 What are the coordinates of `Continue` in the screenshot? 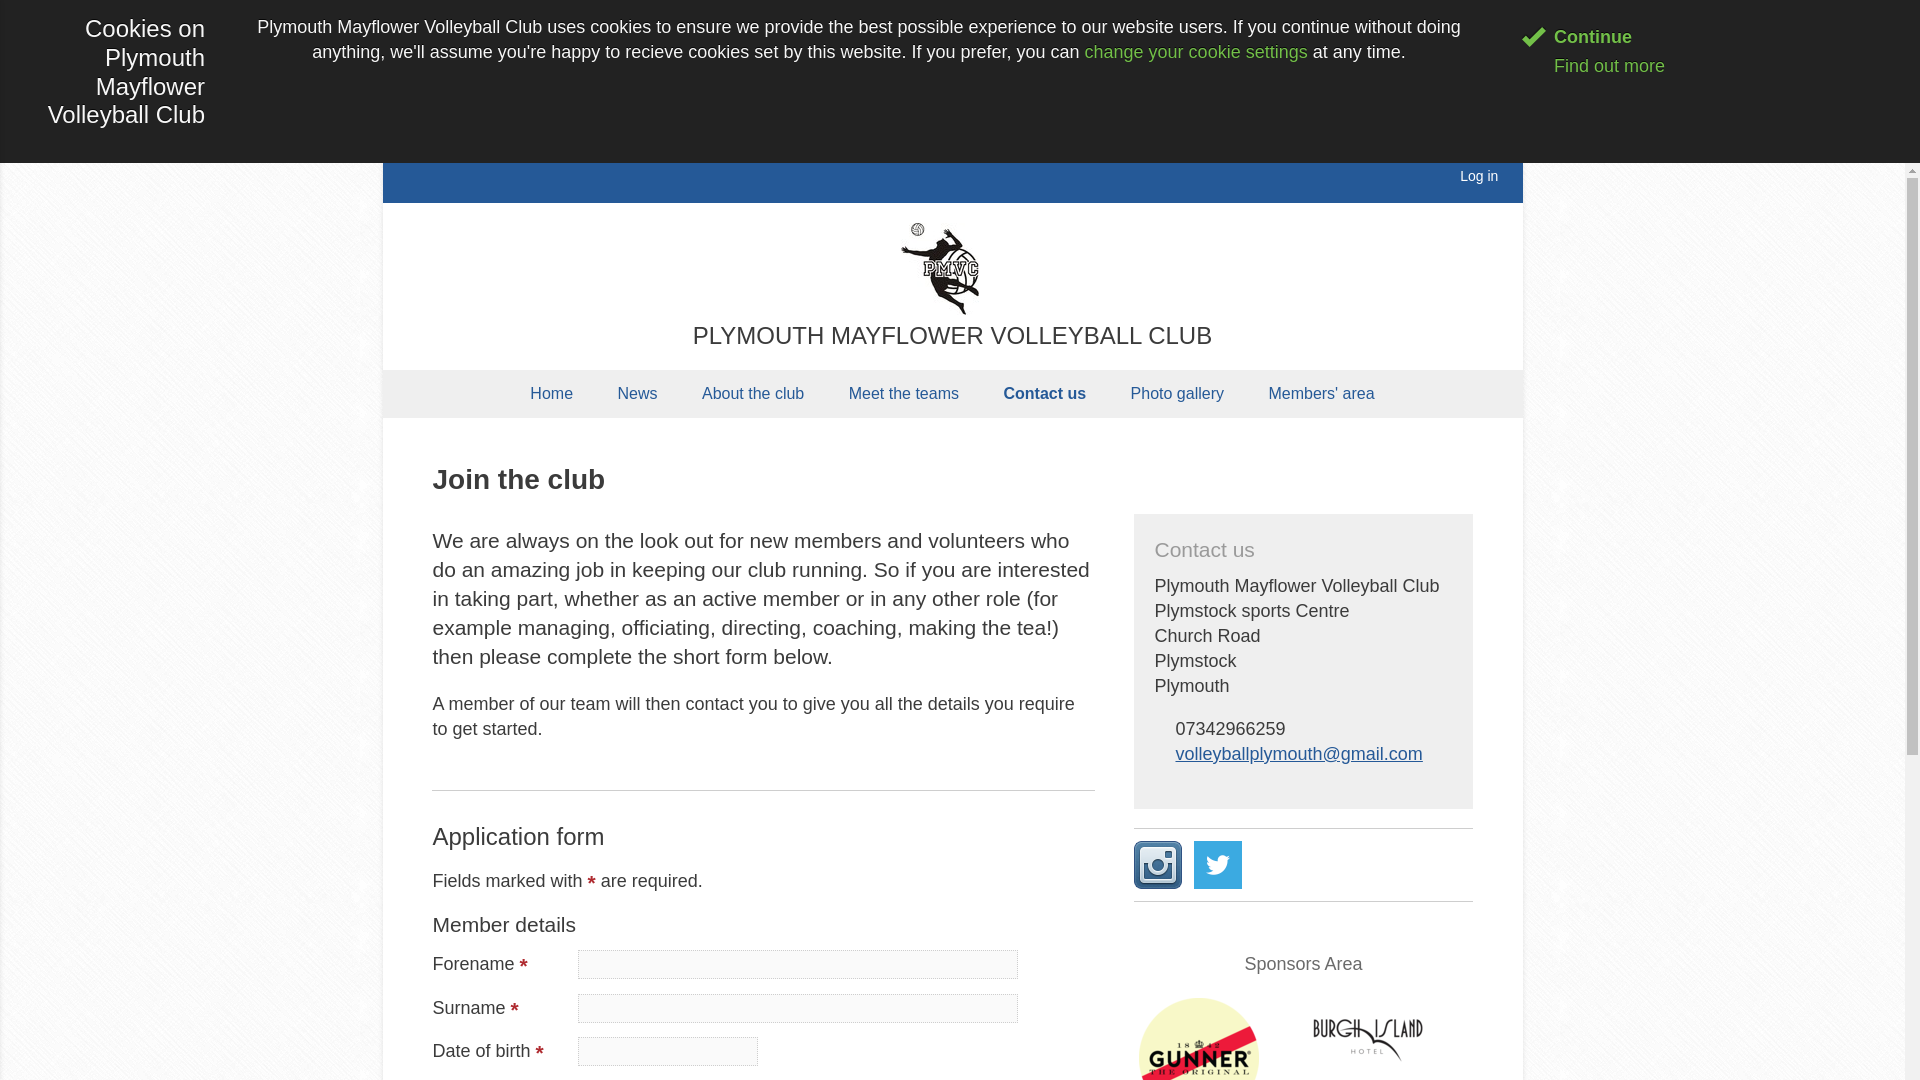 It's located at (1577, 37).